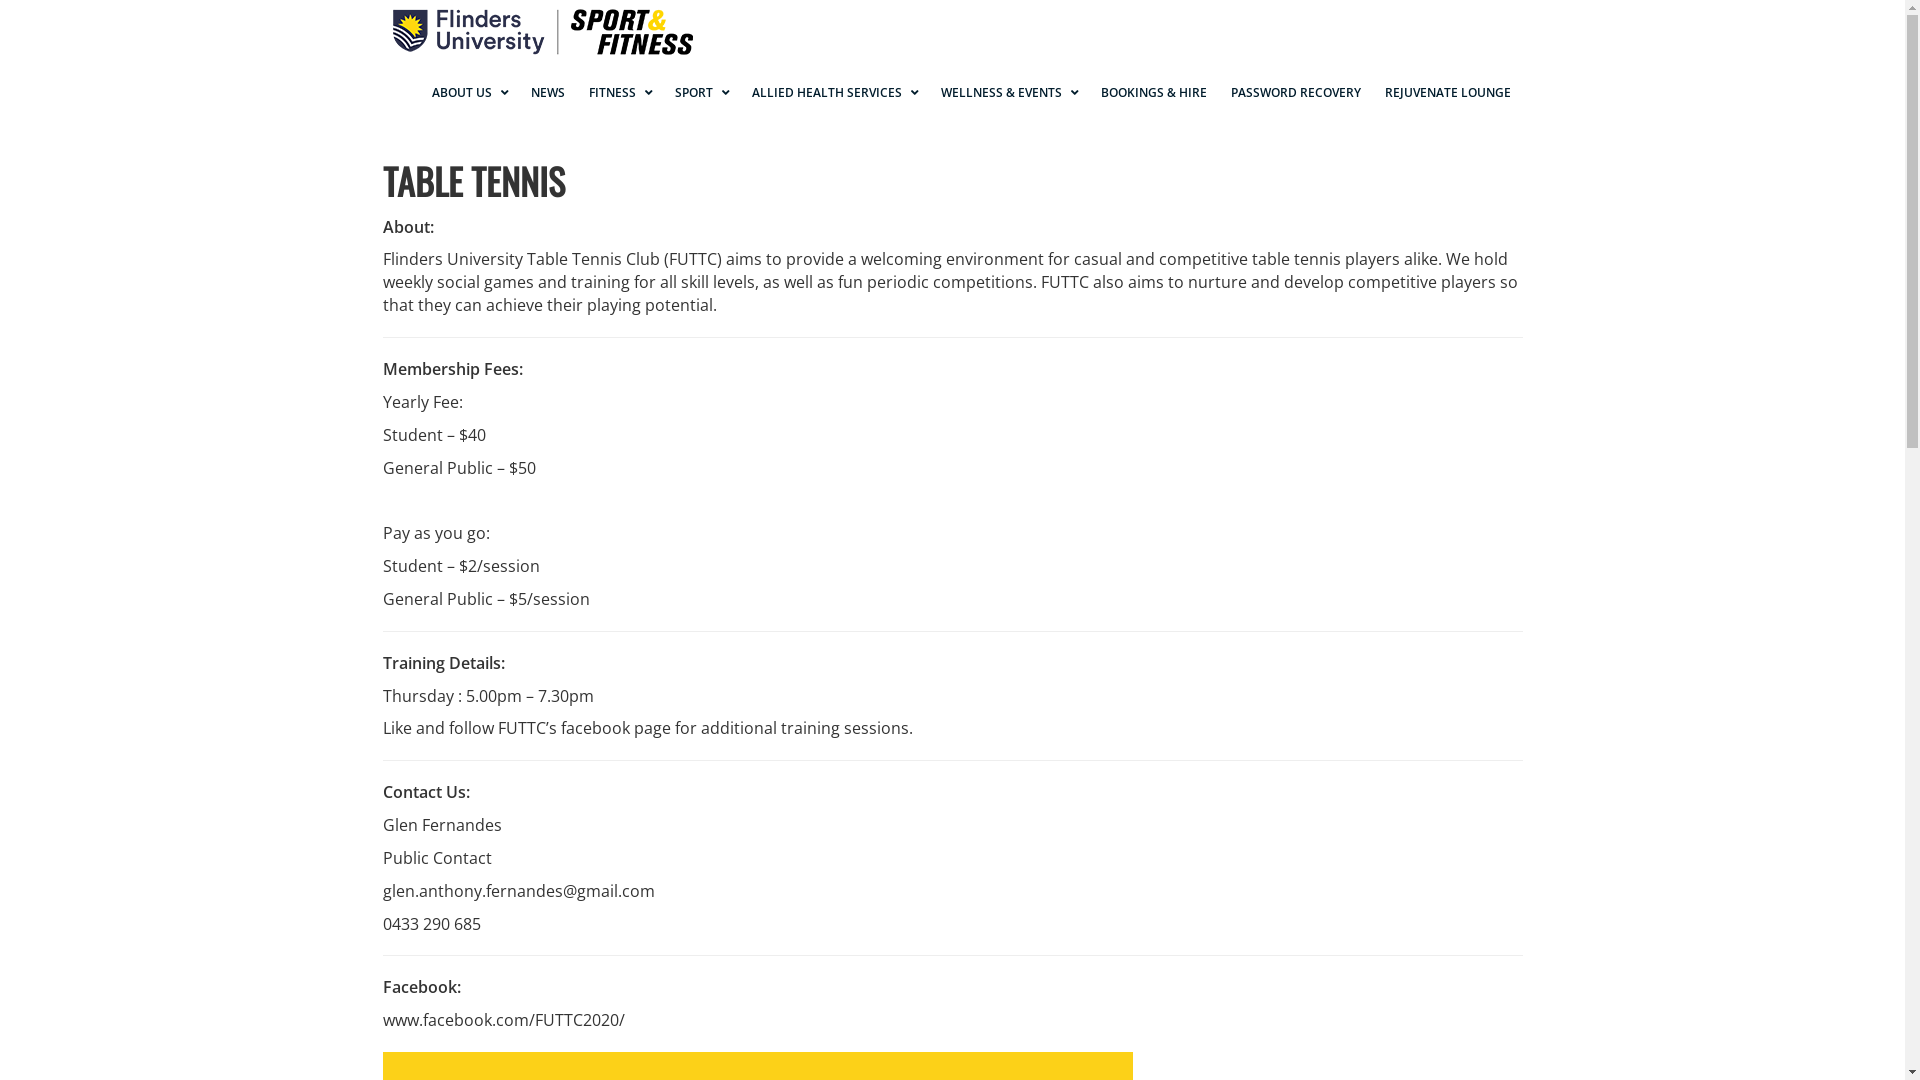 The width and height of the screenshot is (1920, 1080). What do you see at coordinates (619, 93) in the screenshot?
I see `FITNESS` at bounding box center [619, 93].